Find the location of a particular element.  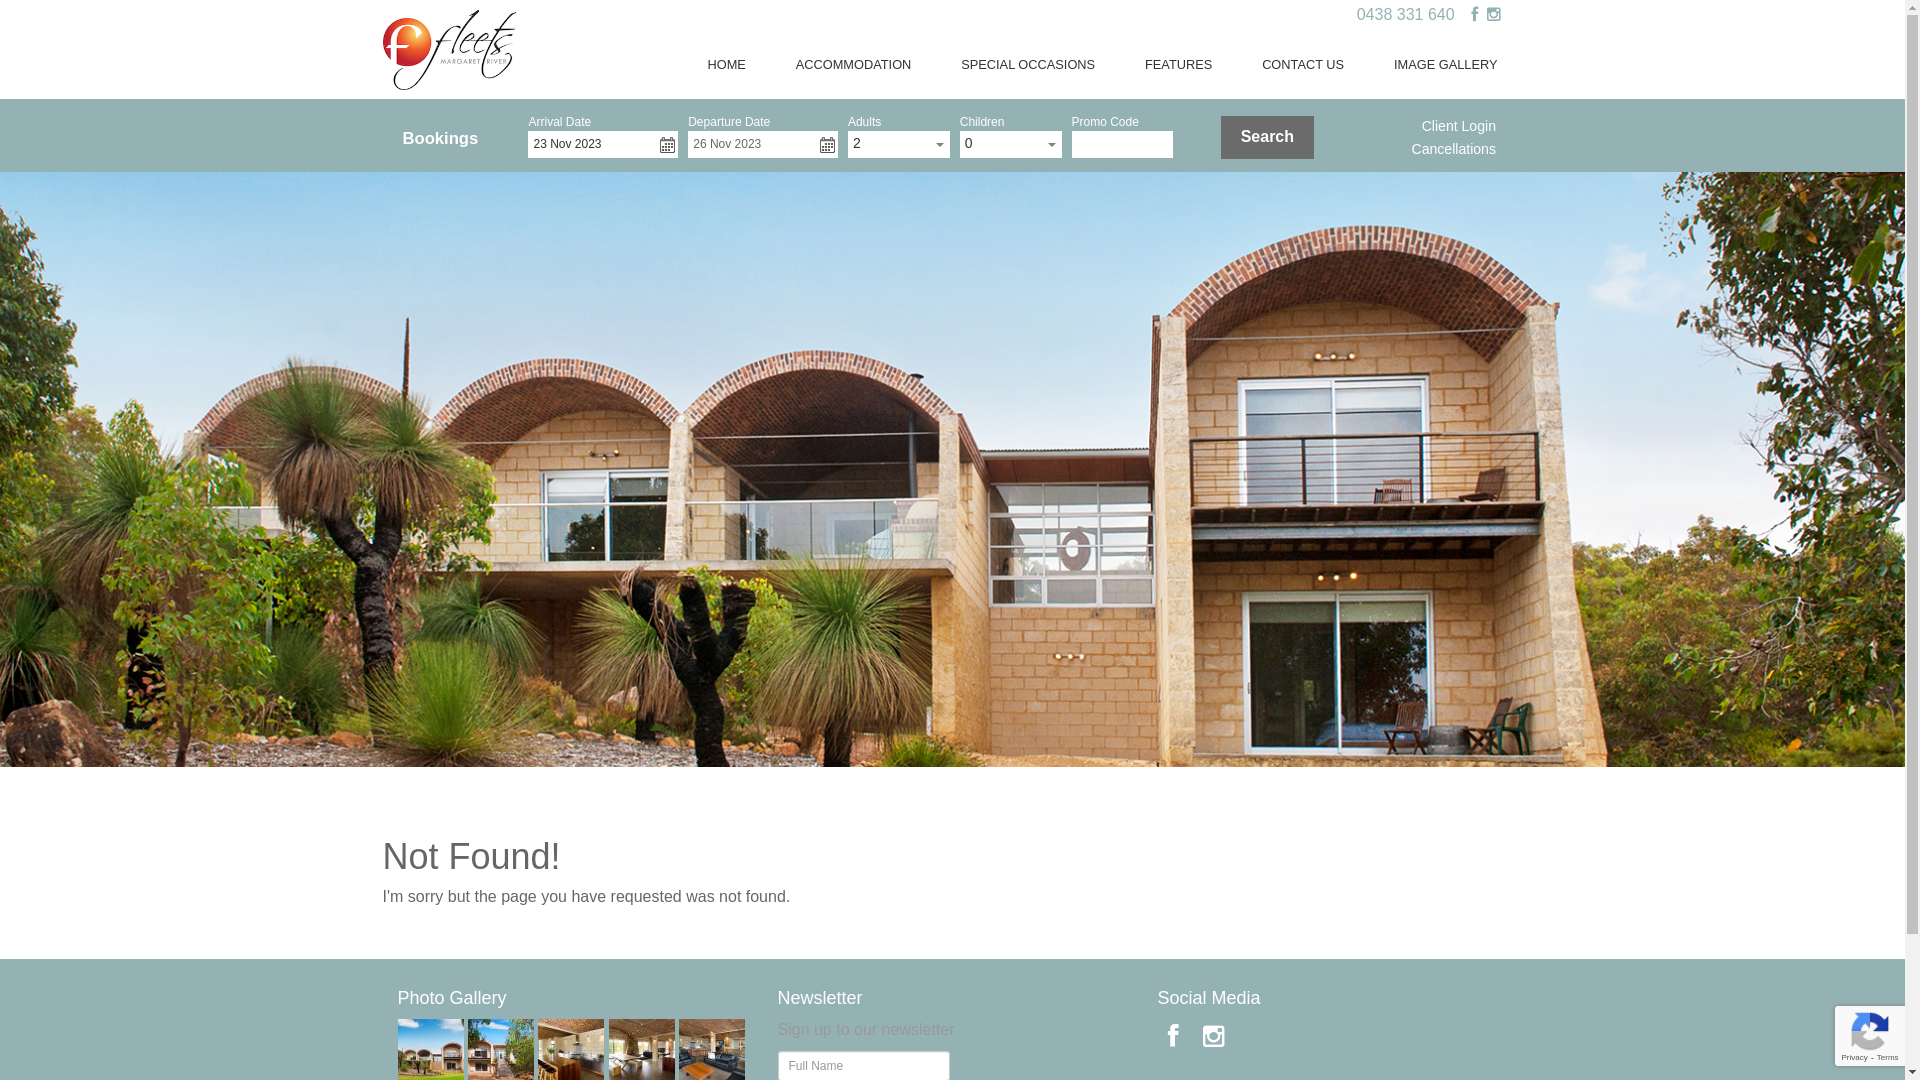

HOME is located at coordinates (727, 64).